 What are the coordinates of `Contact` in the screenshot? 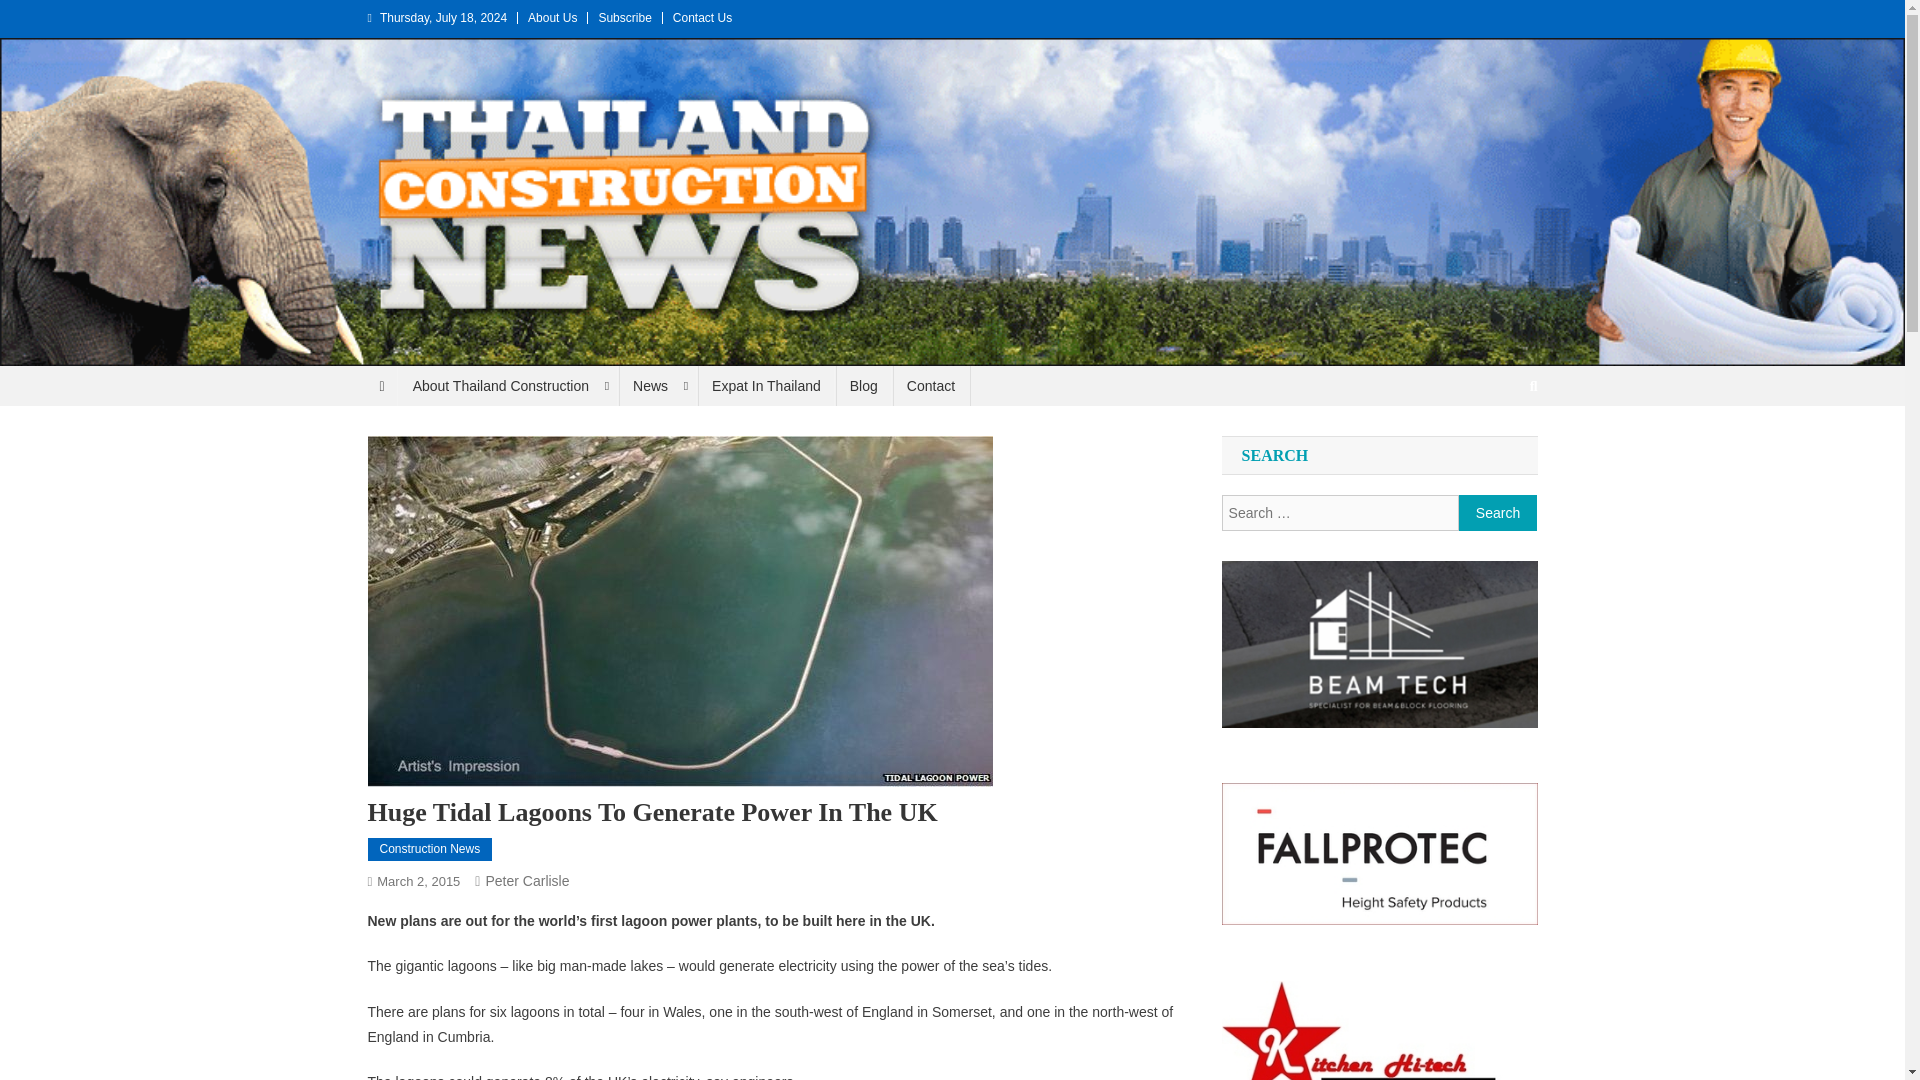 It's located at (930, 386).